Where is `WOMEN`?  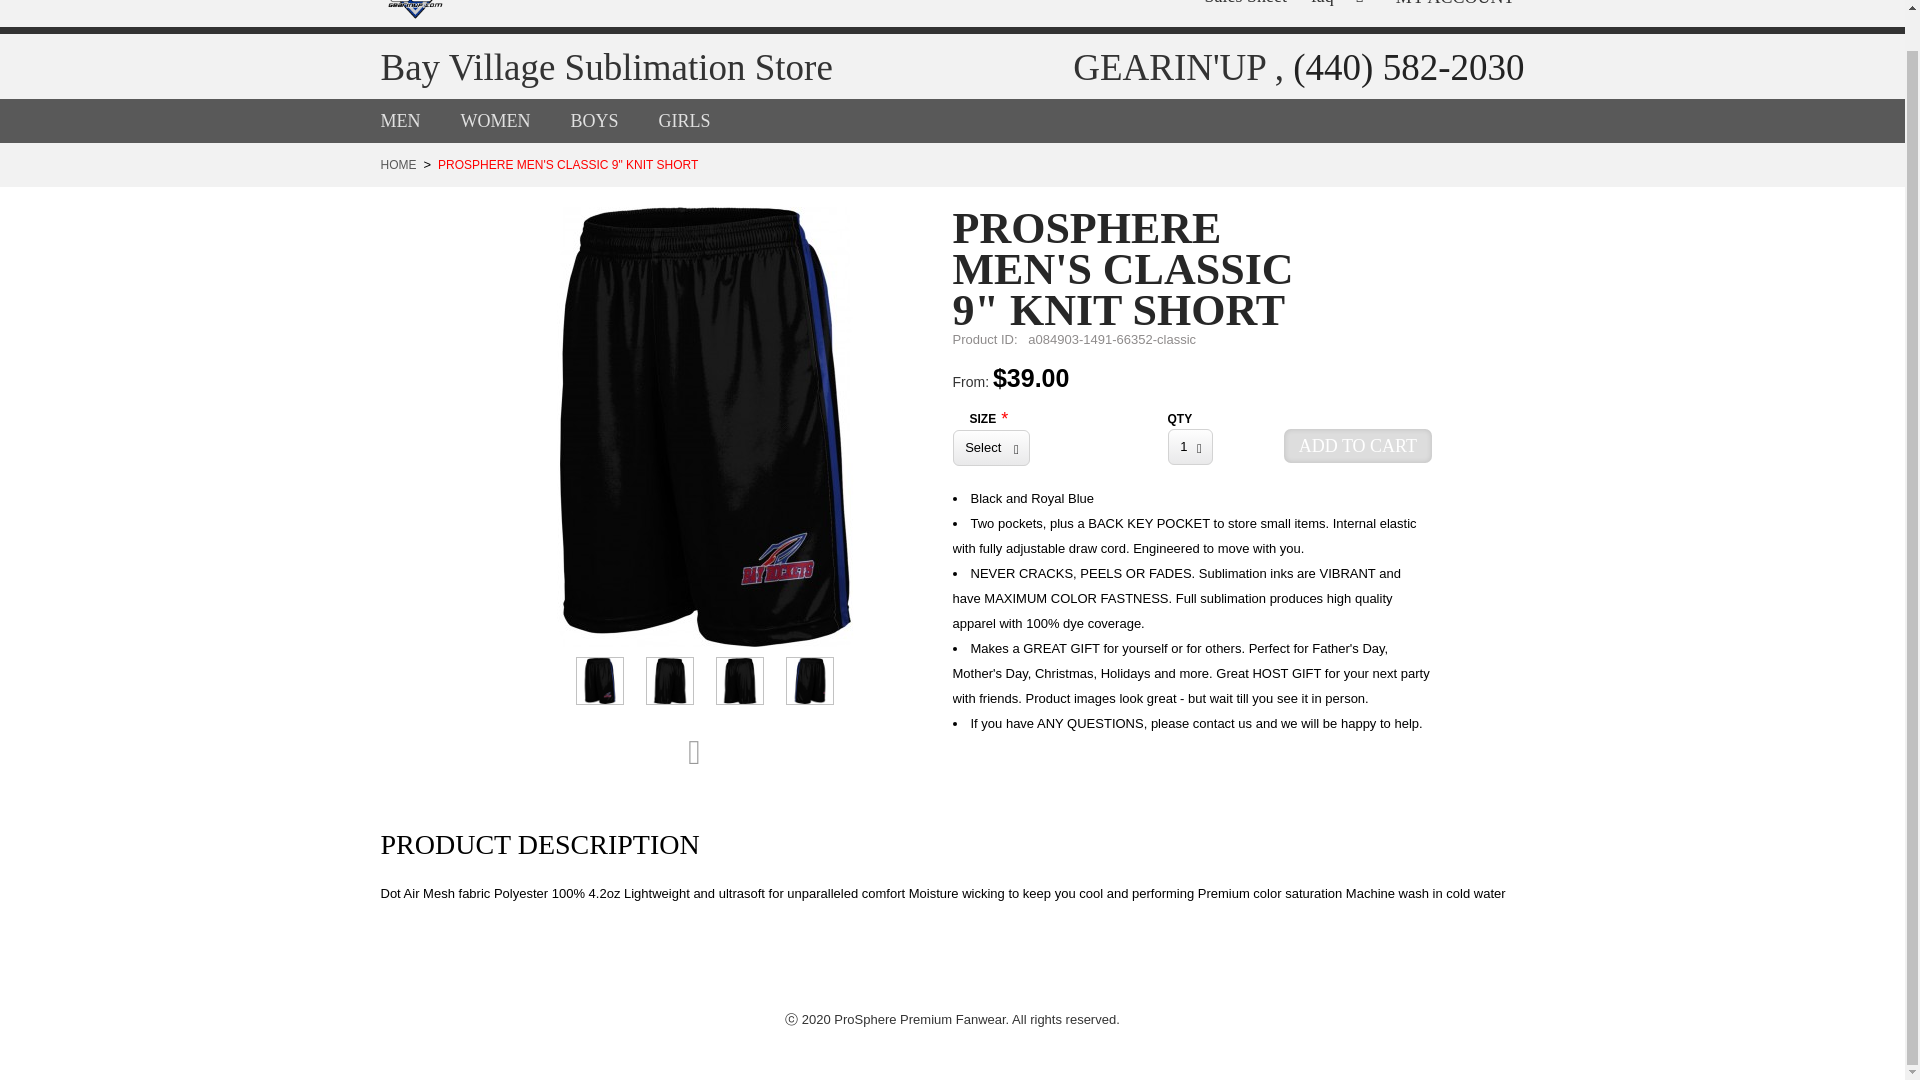 WOMEN is located at coordinates (515, 120).